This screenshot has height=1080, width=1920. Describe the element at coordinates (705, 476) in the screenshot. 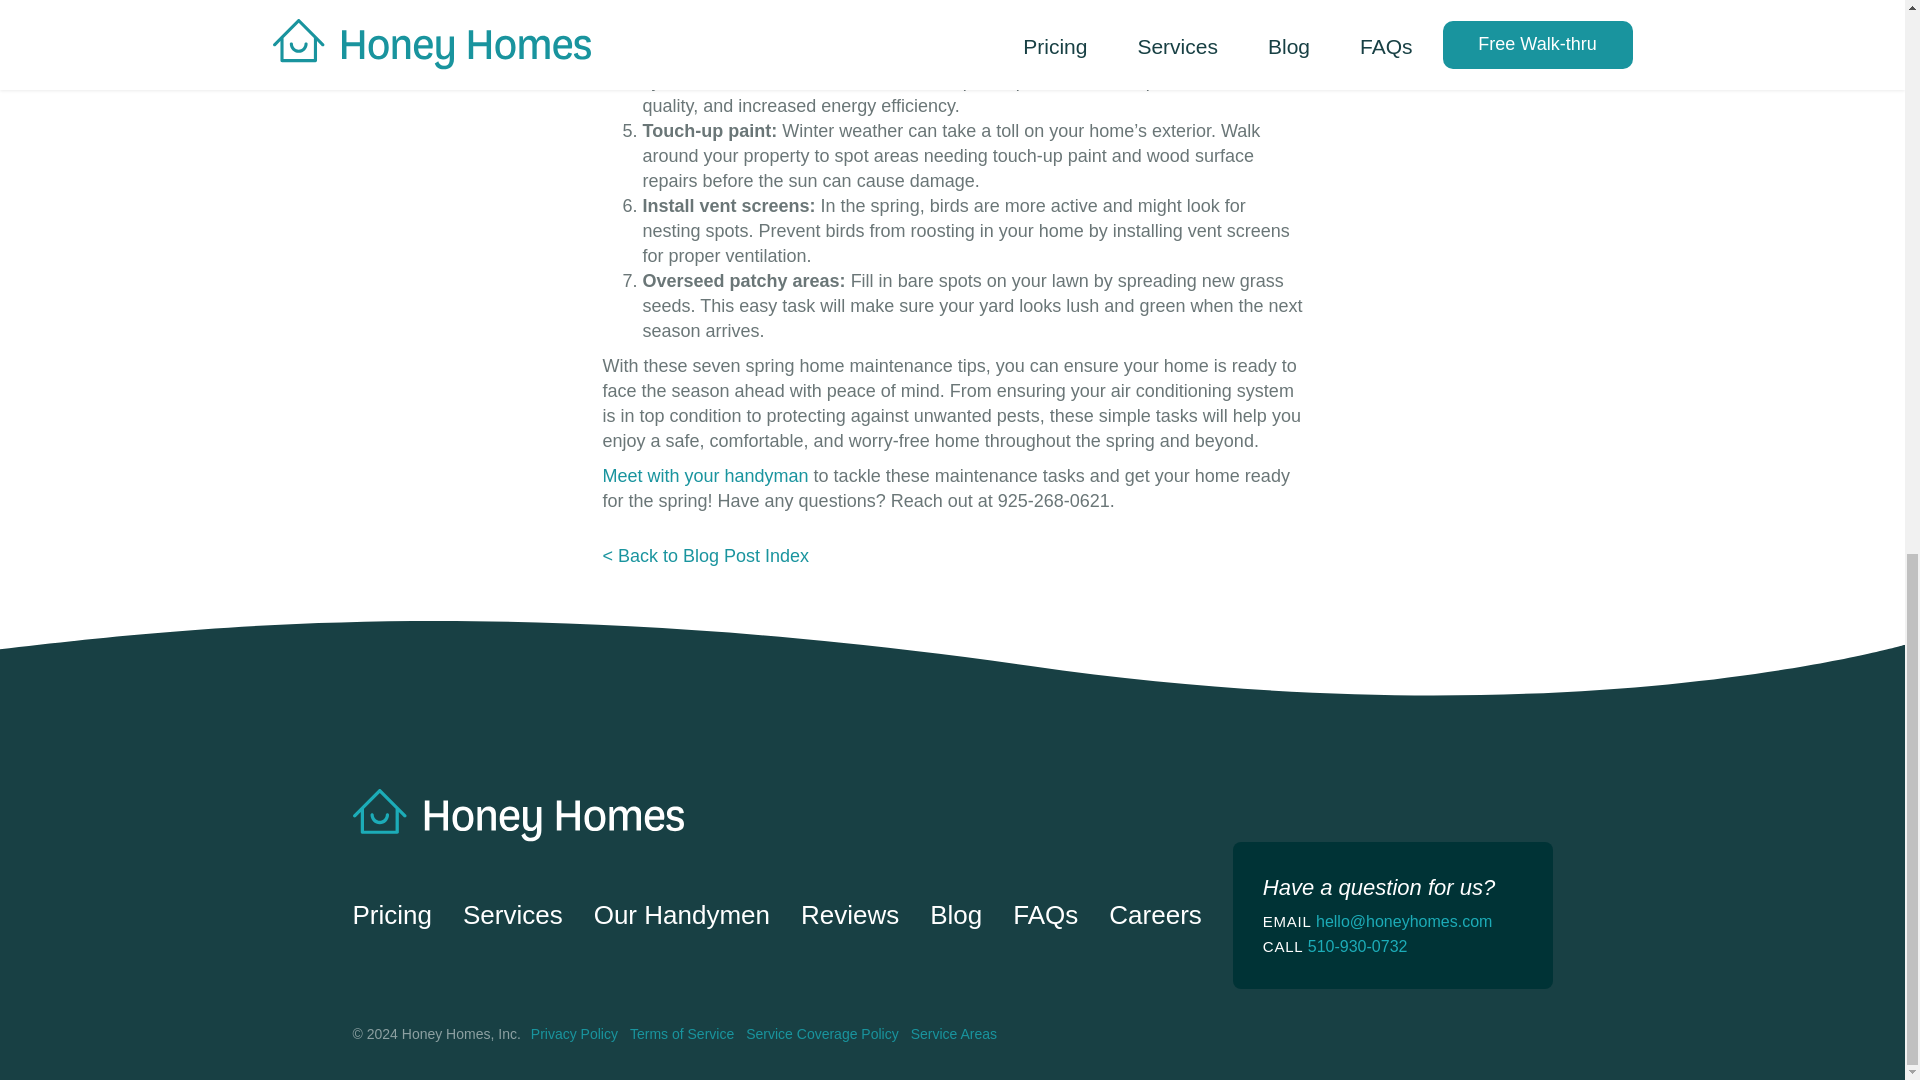

I see `Meet with your handyman` at that location.